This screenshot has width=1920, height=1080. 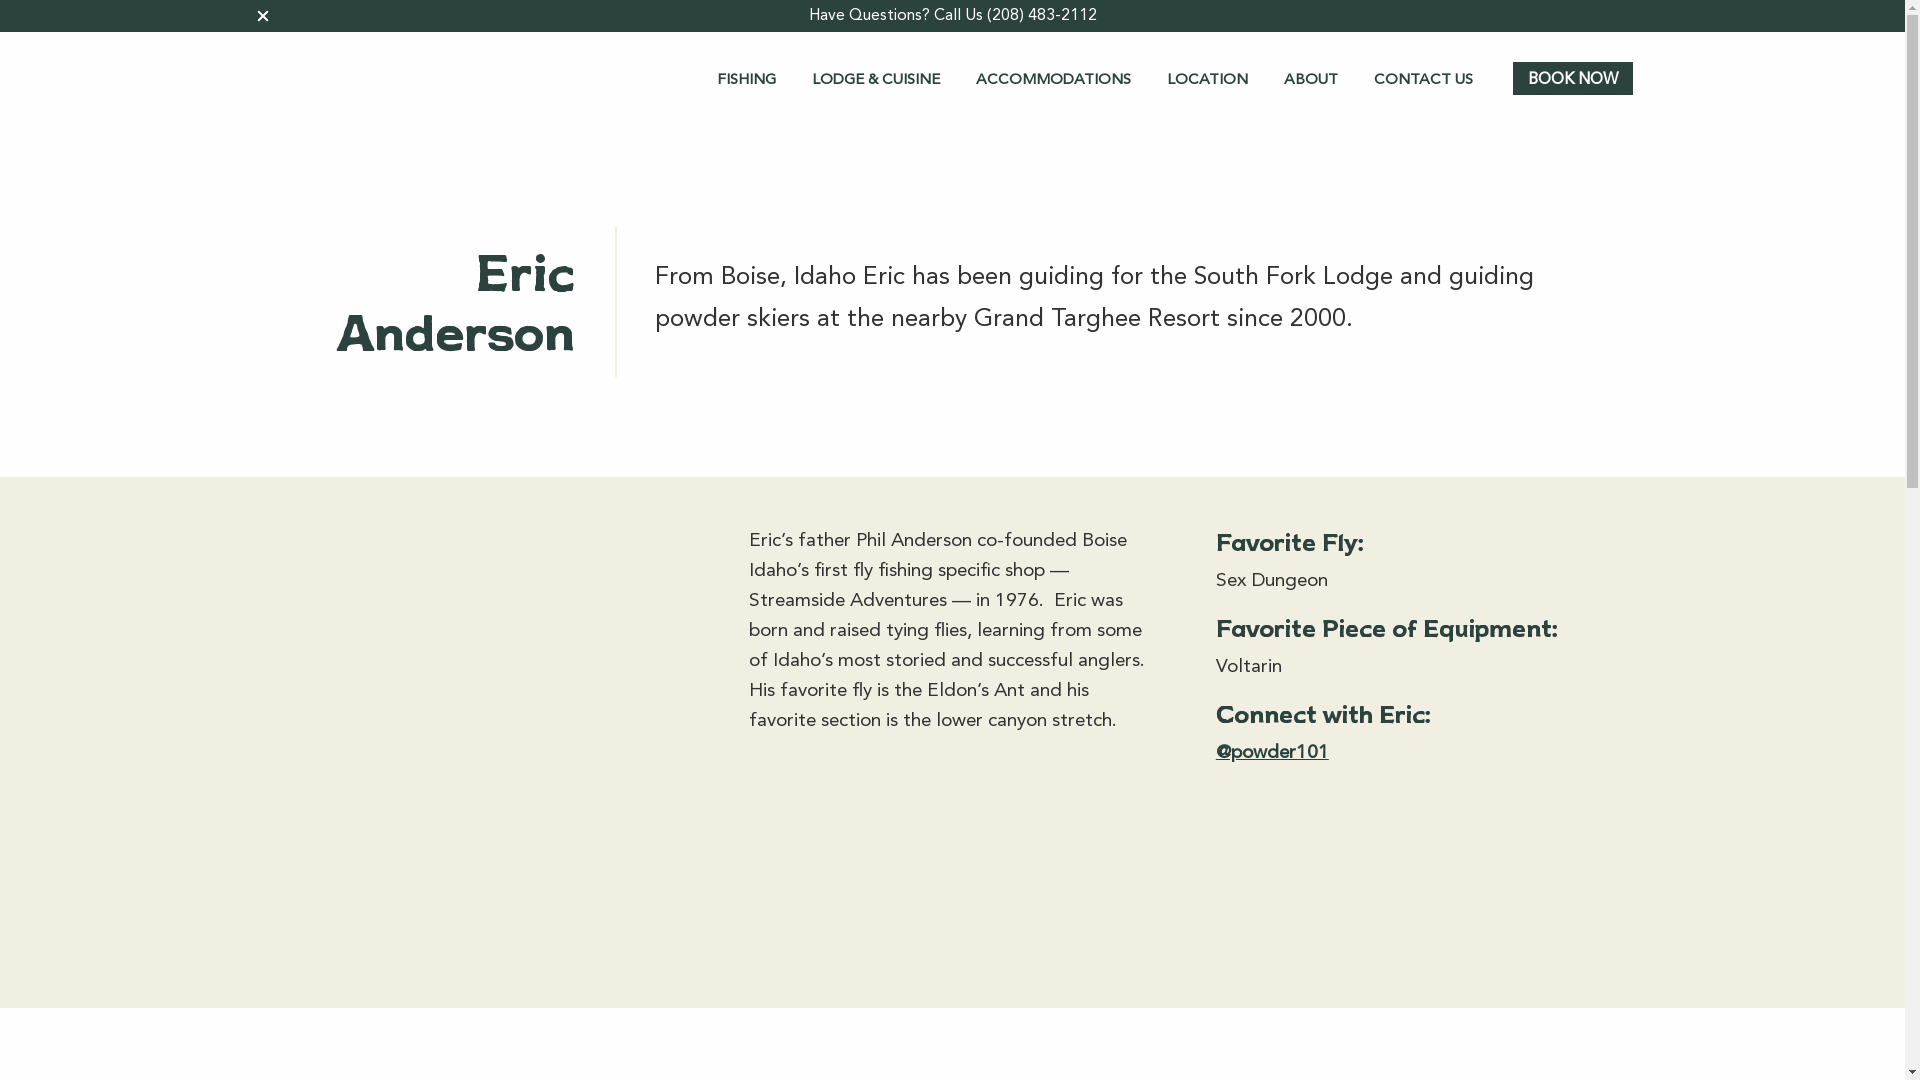 What do you see at coordinates (746, 79) in the screenshot?
I see `FISHING` at bounding box center [746, 79].